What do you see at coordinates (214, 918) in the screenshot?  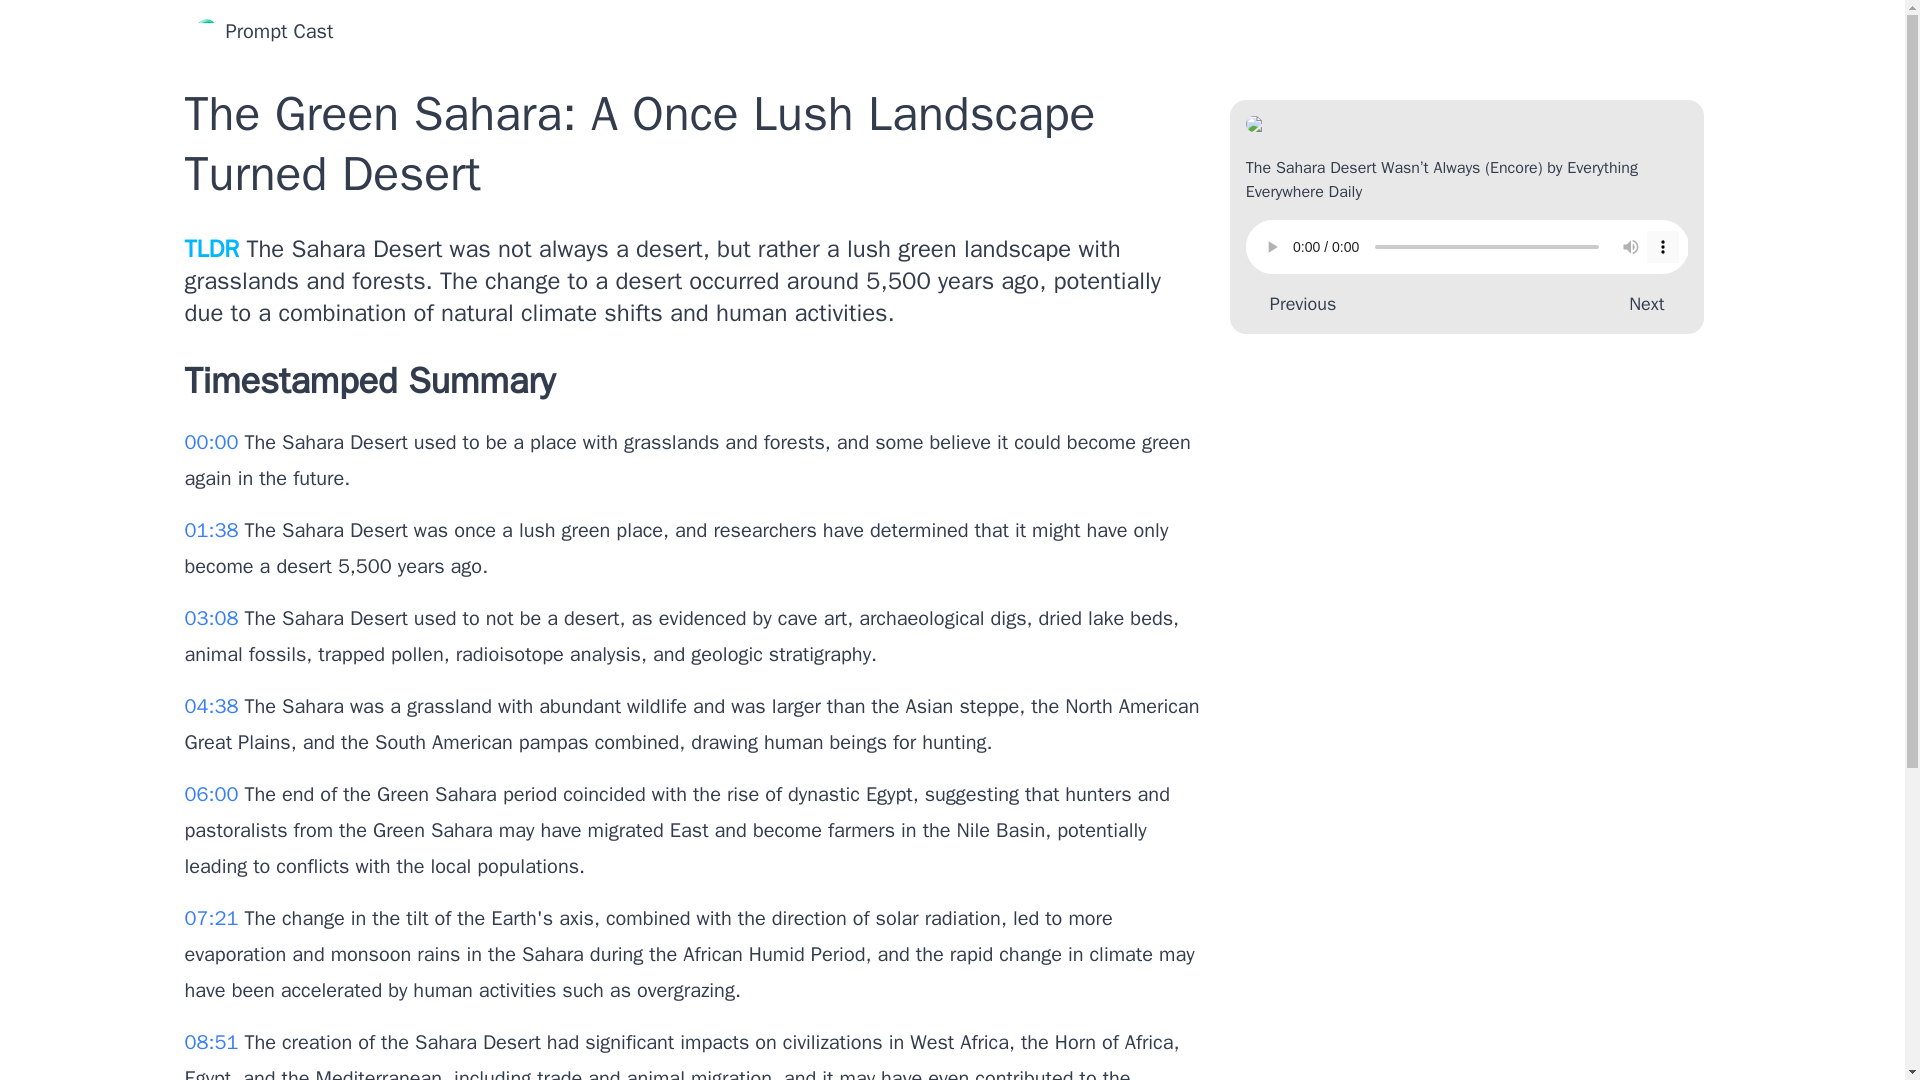 I see `07:21` at bounding box center [214, 918].